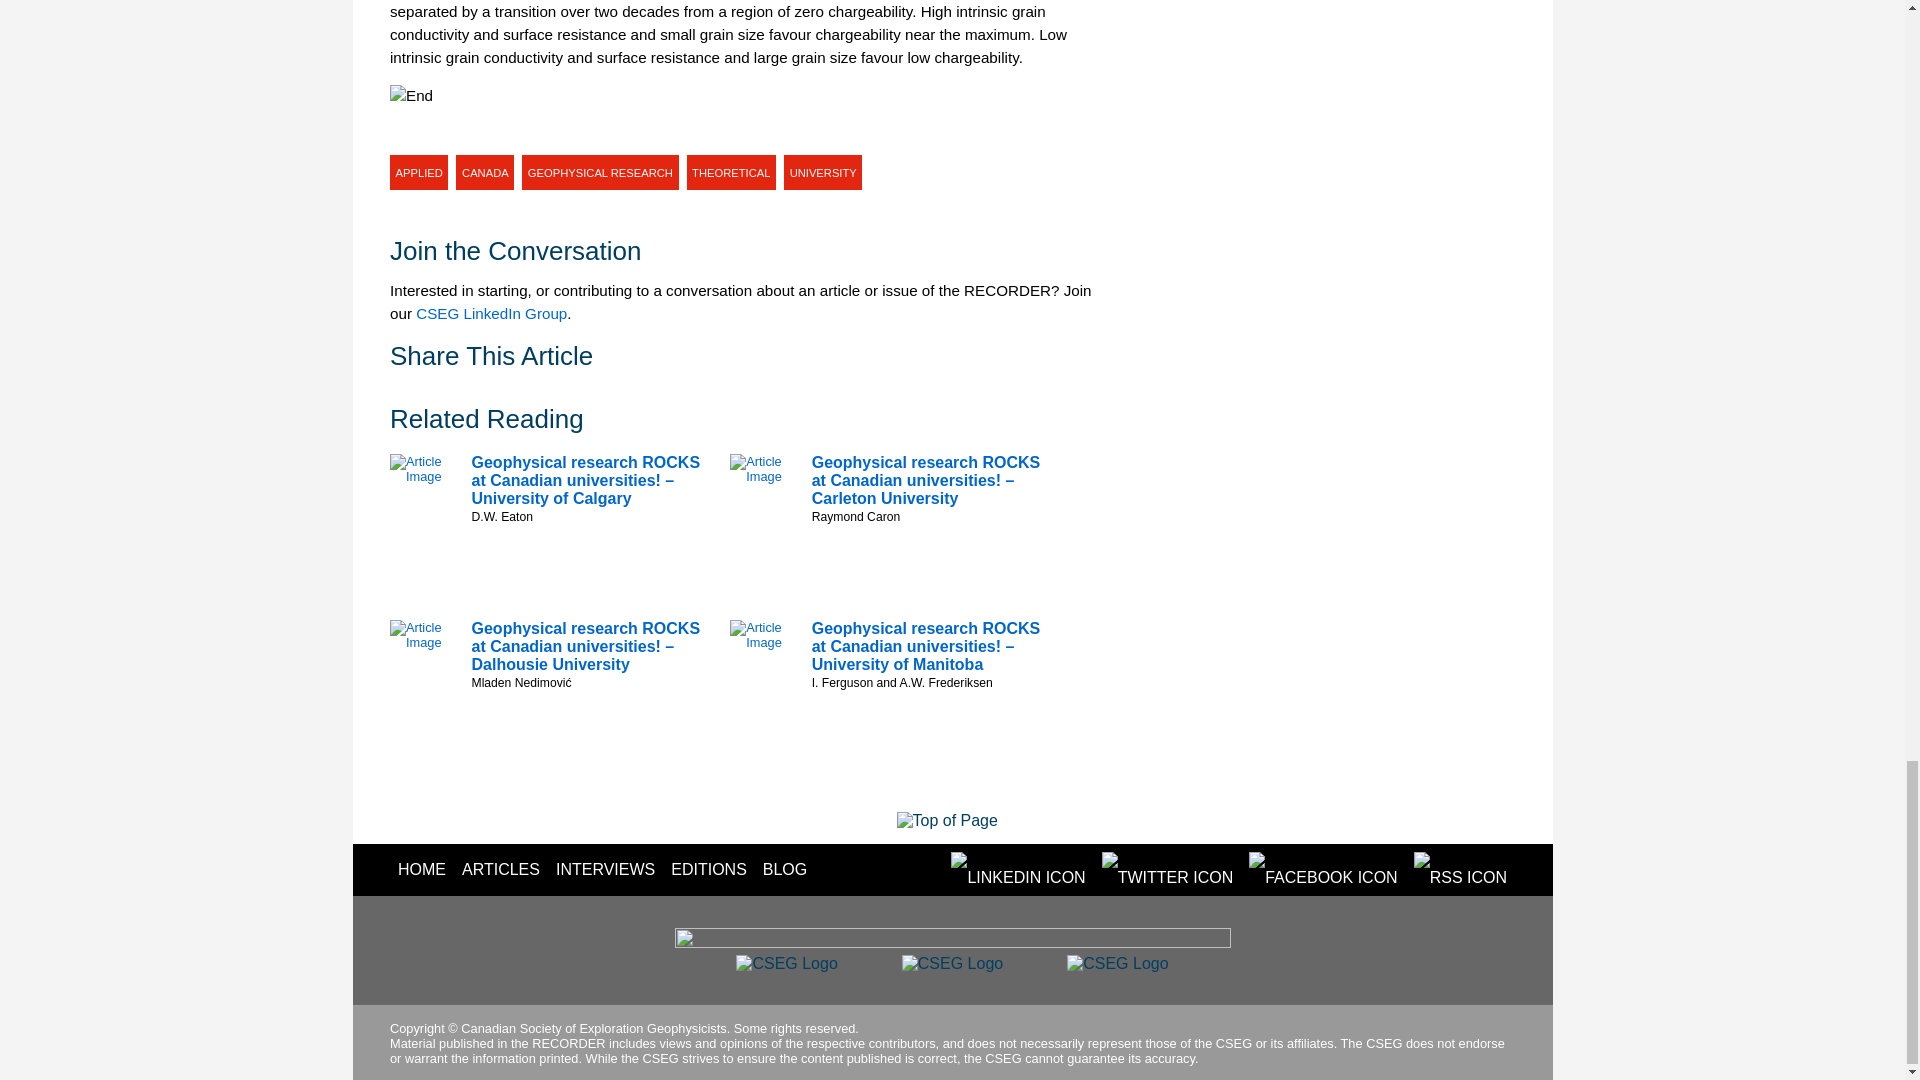 This screenshot has width=1920, height=1080. What do you see at coordinates (822, 172) in the screenshot?
I see `UNIVERSITY` at bounding box center [822, 172].